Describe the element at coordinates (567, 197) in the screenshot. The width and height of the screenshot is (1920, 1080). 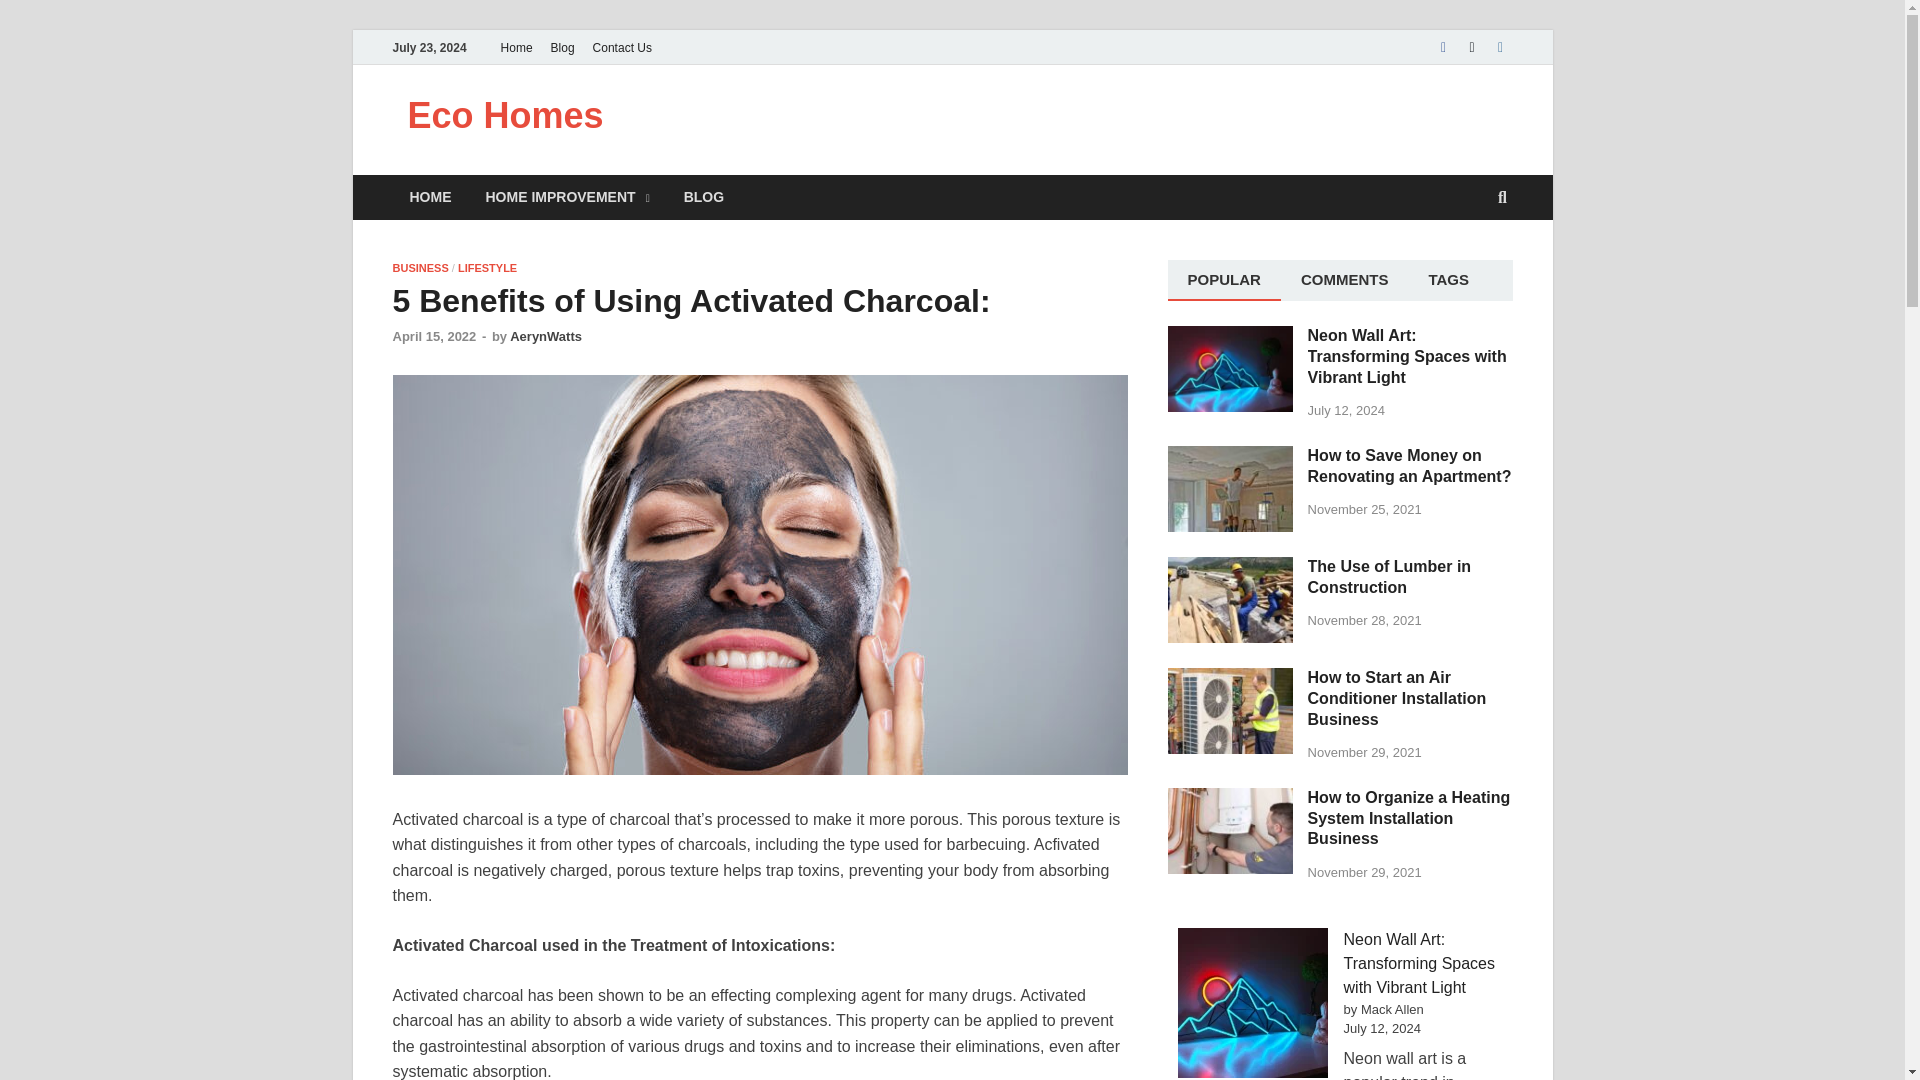
I see `HOME IMPROVEMENT` at that location.